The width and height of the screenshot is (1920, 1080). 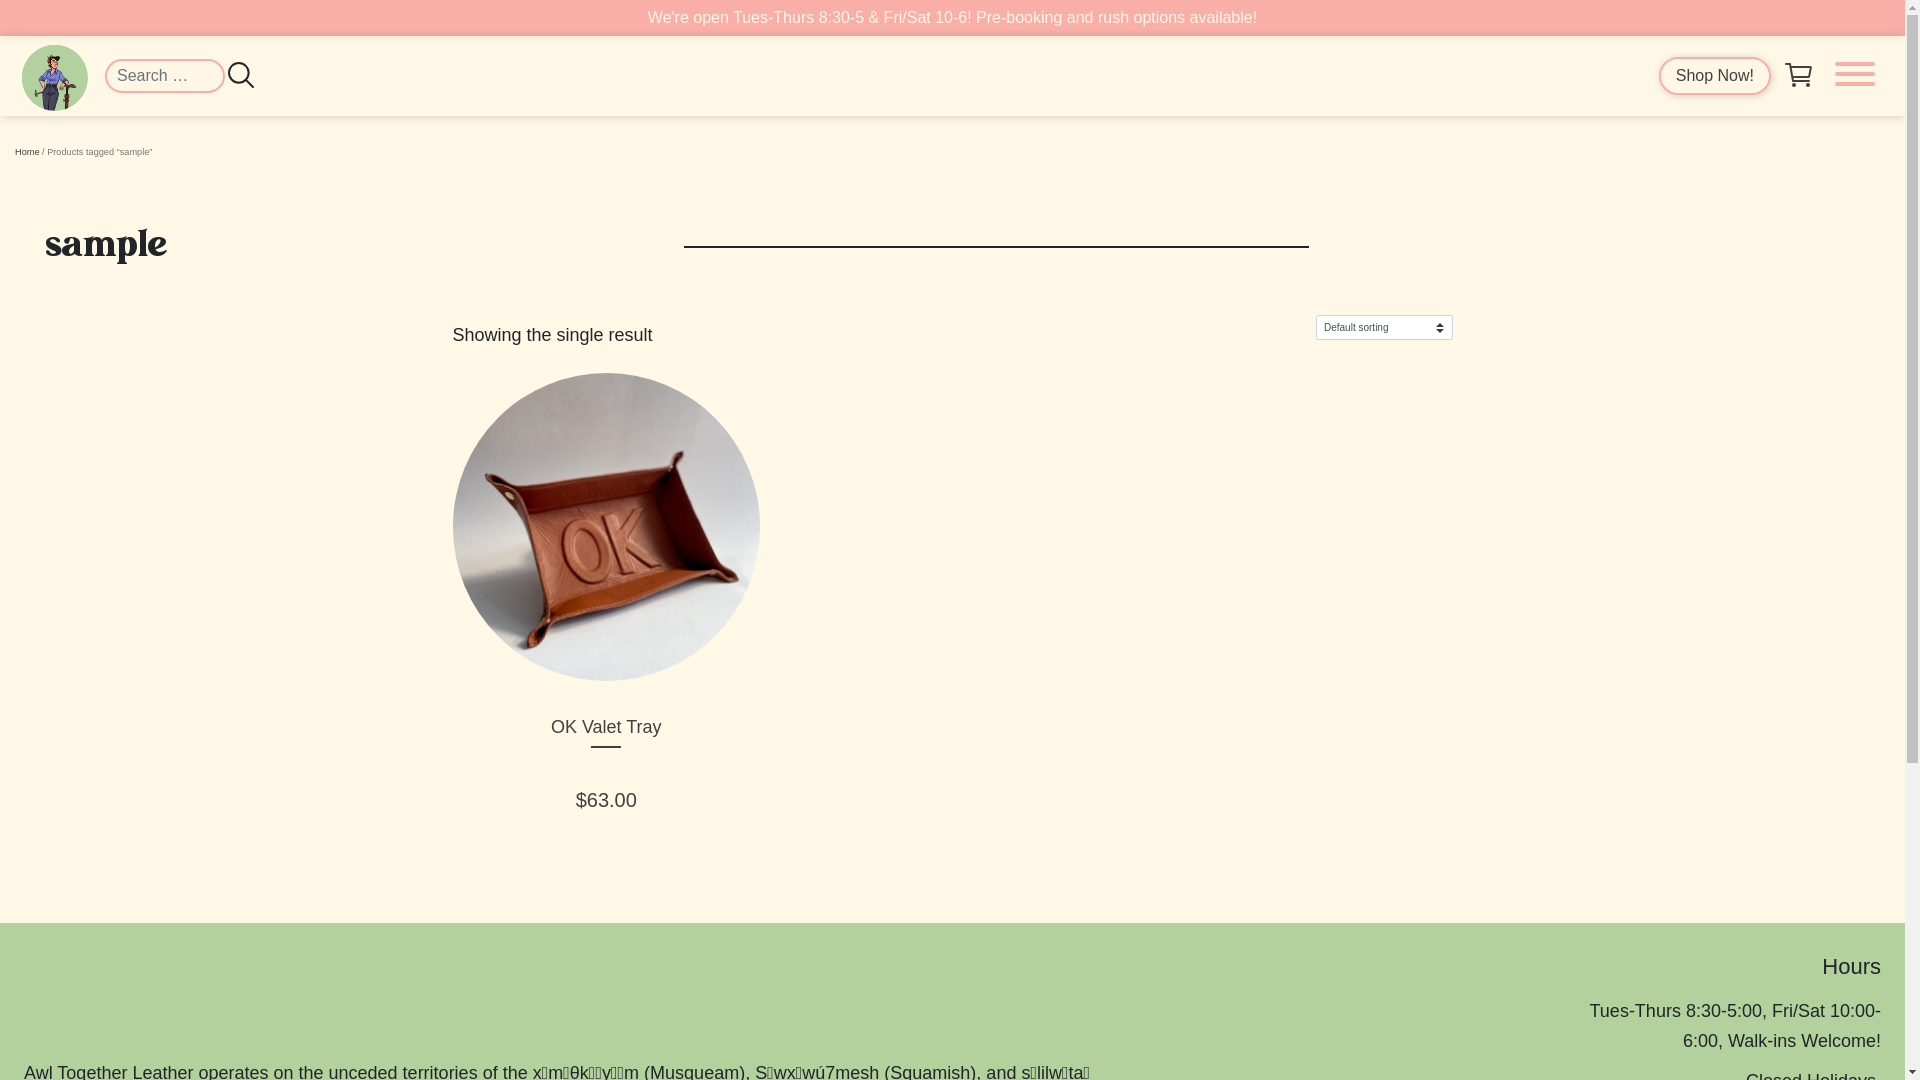 I want to click on OK Valet Tray
$63.00, so click(x=606, y=596).